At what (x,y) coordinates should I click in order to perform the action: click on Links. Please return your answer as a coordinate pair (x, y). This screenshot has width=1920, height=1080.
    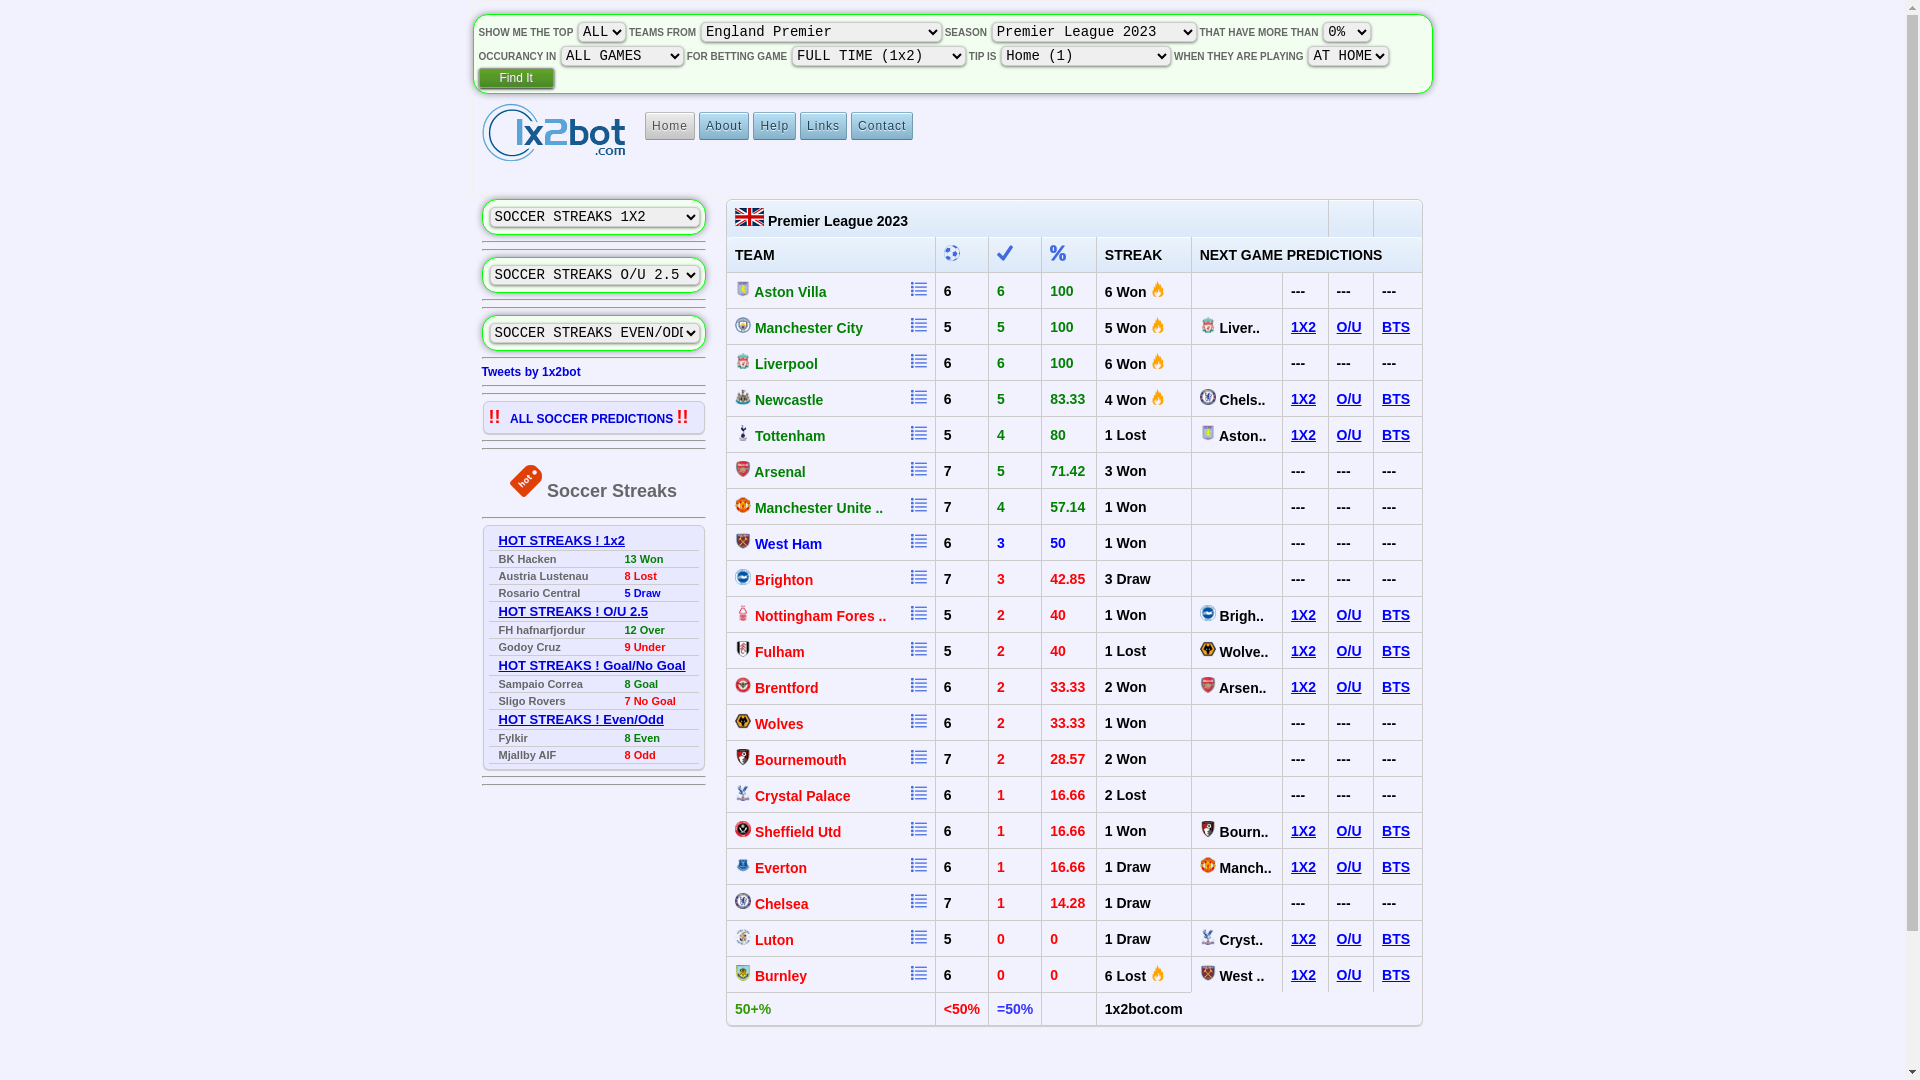
    Looking at the image, I should click on (824, 126).